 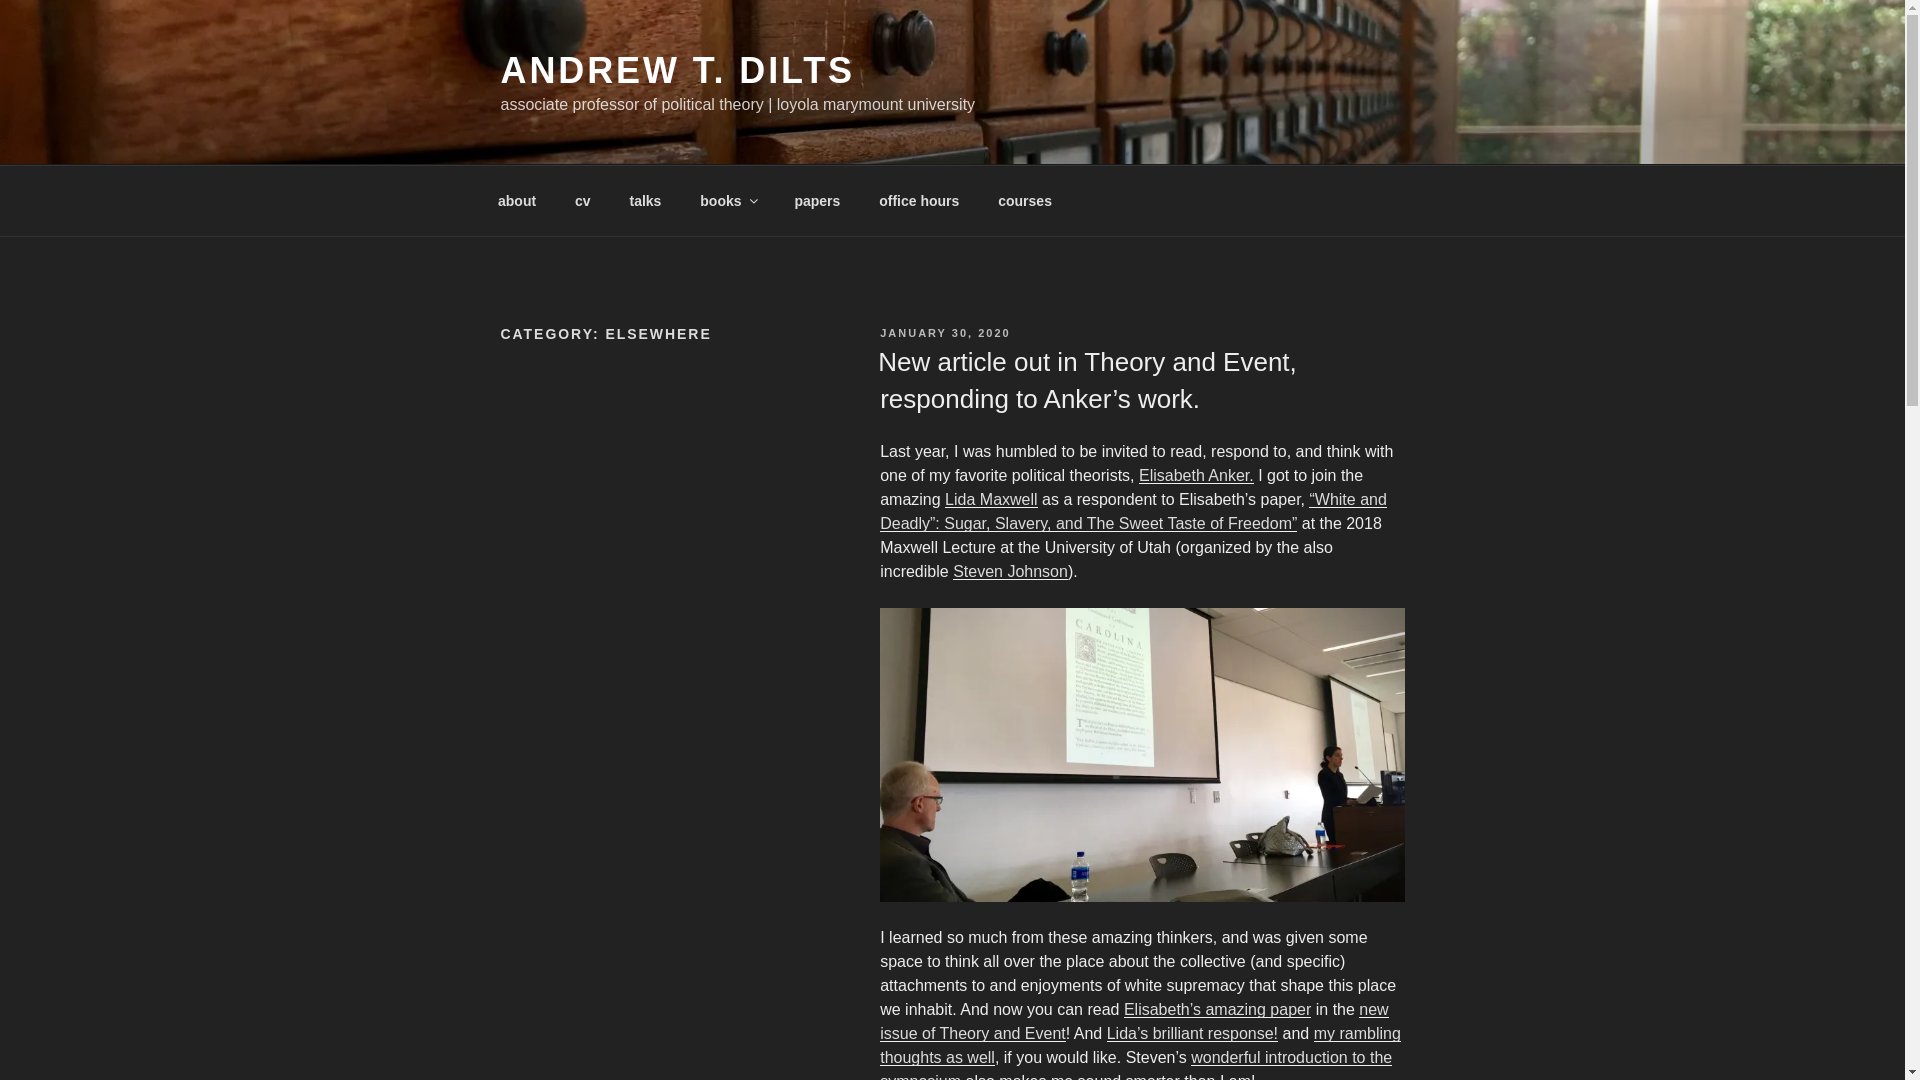 What do you see at coordinates (920, 200) in the screenshot?
I see `office hours` at bounding box center [920, 200].